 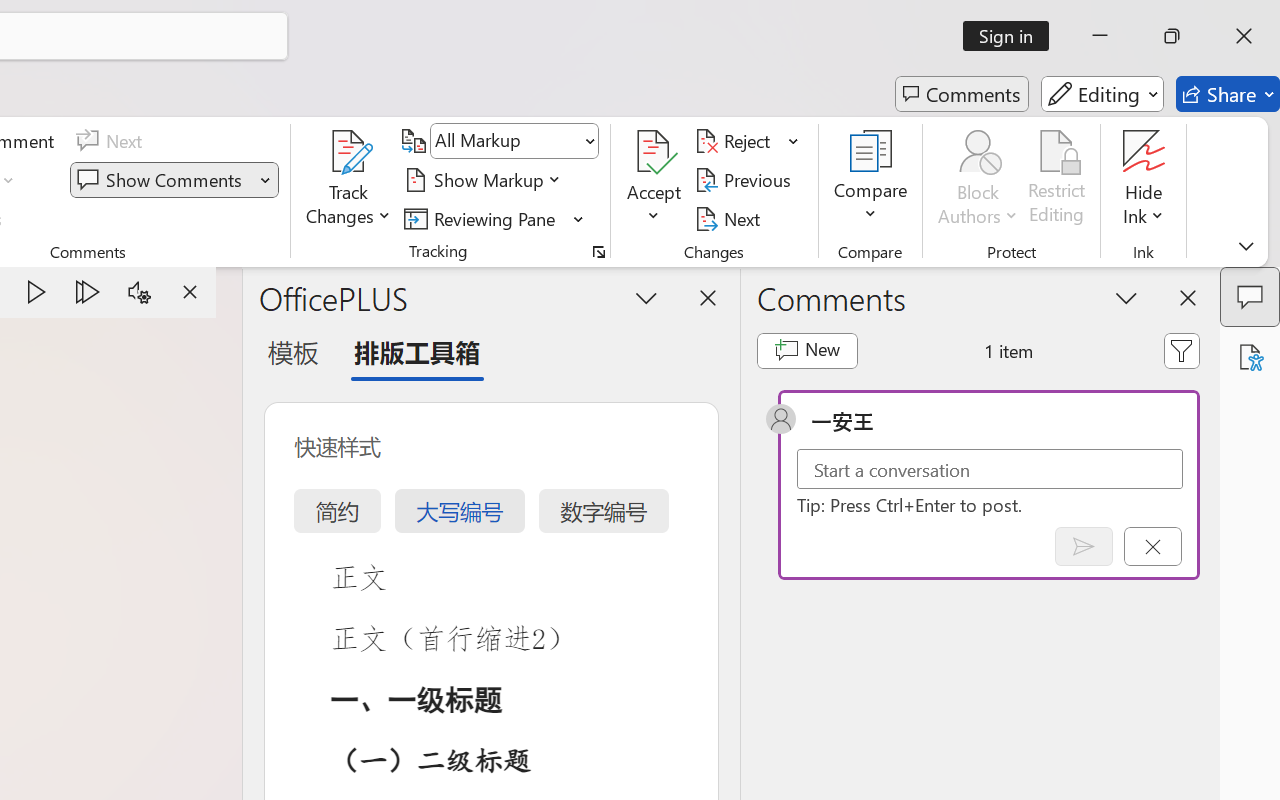 I want to click on Show Comments, so click(x=162, y=180).